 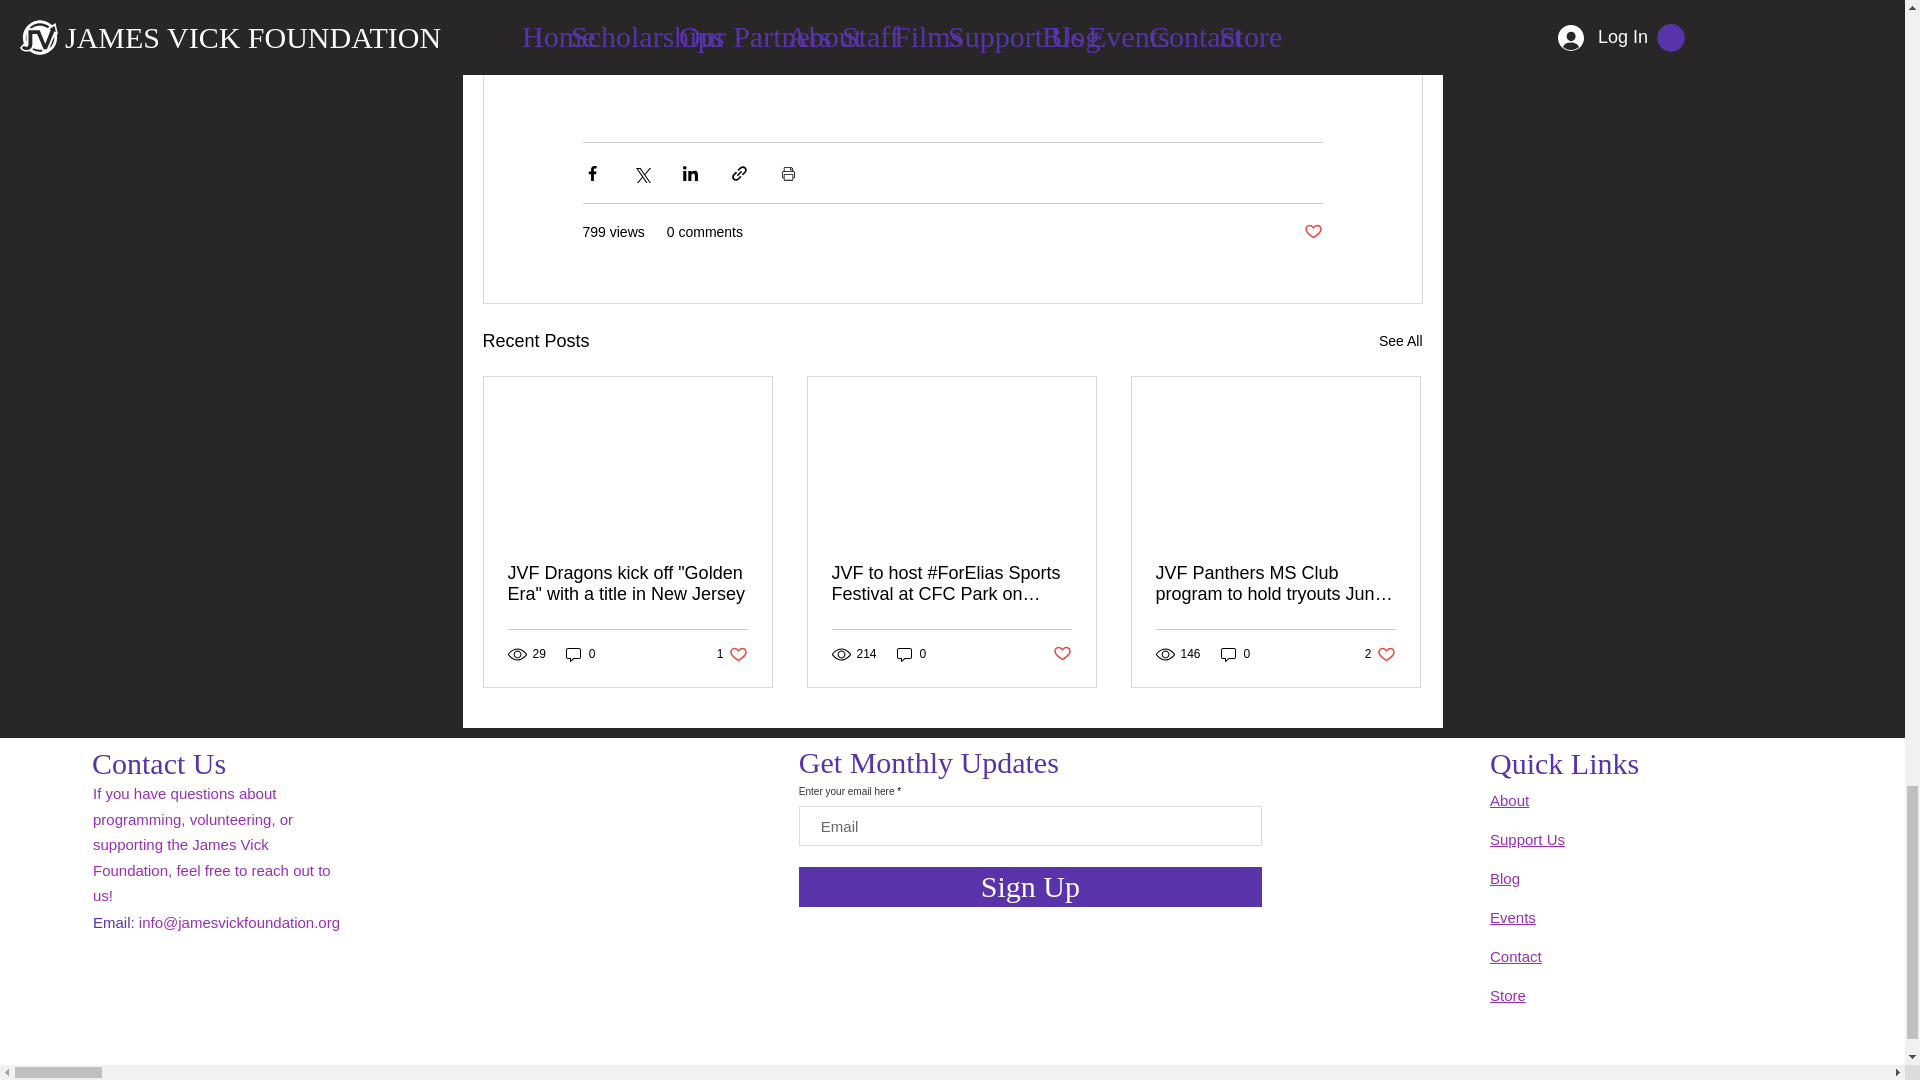 What do you see at coordinates (580, 654) in the screenshot?
I see `0` at bounding box center [580, 654].